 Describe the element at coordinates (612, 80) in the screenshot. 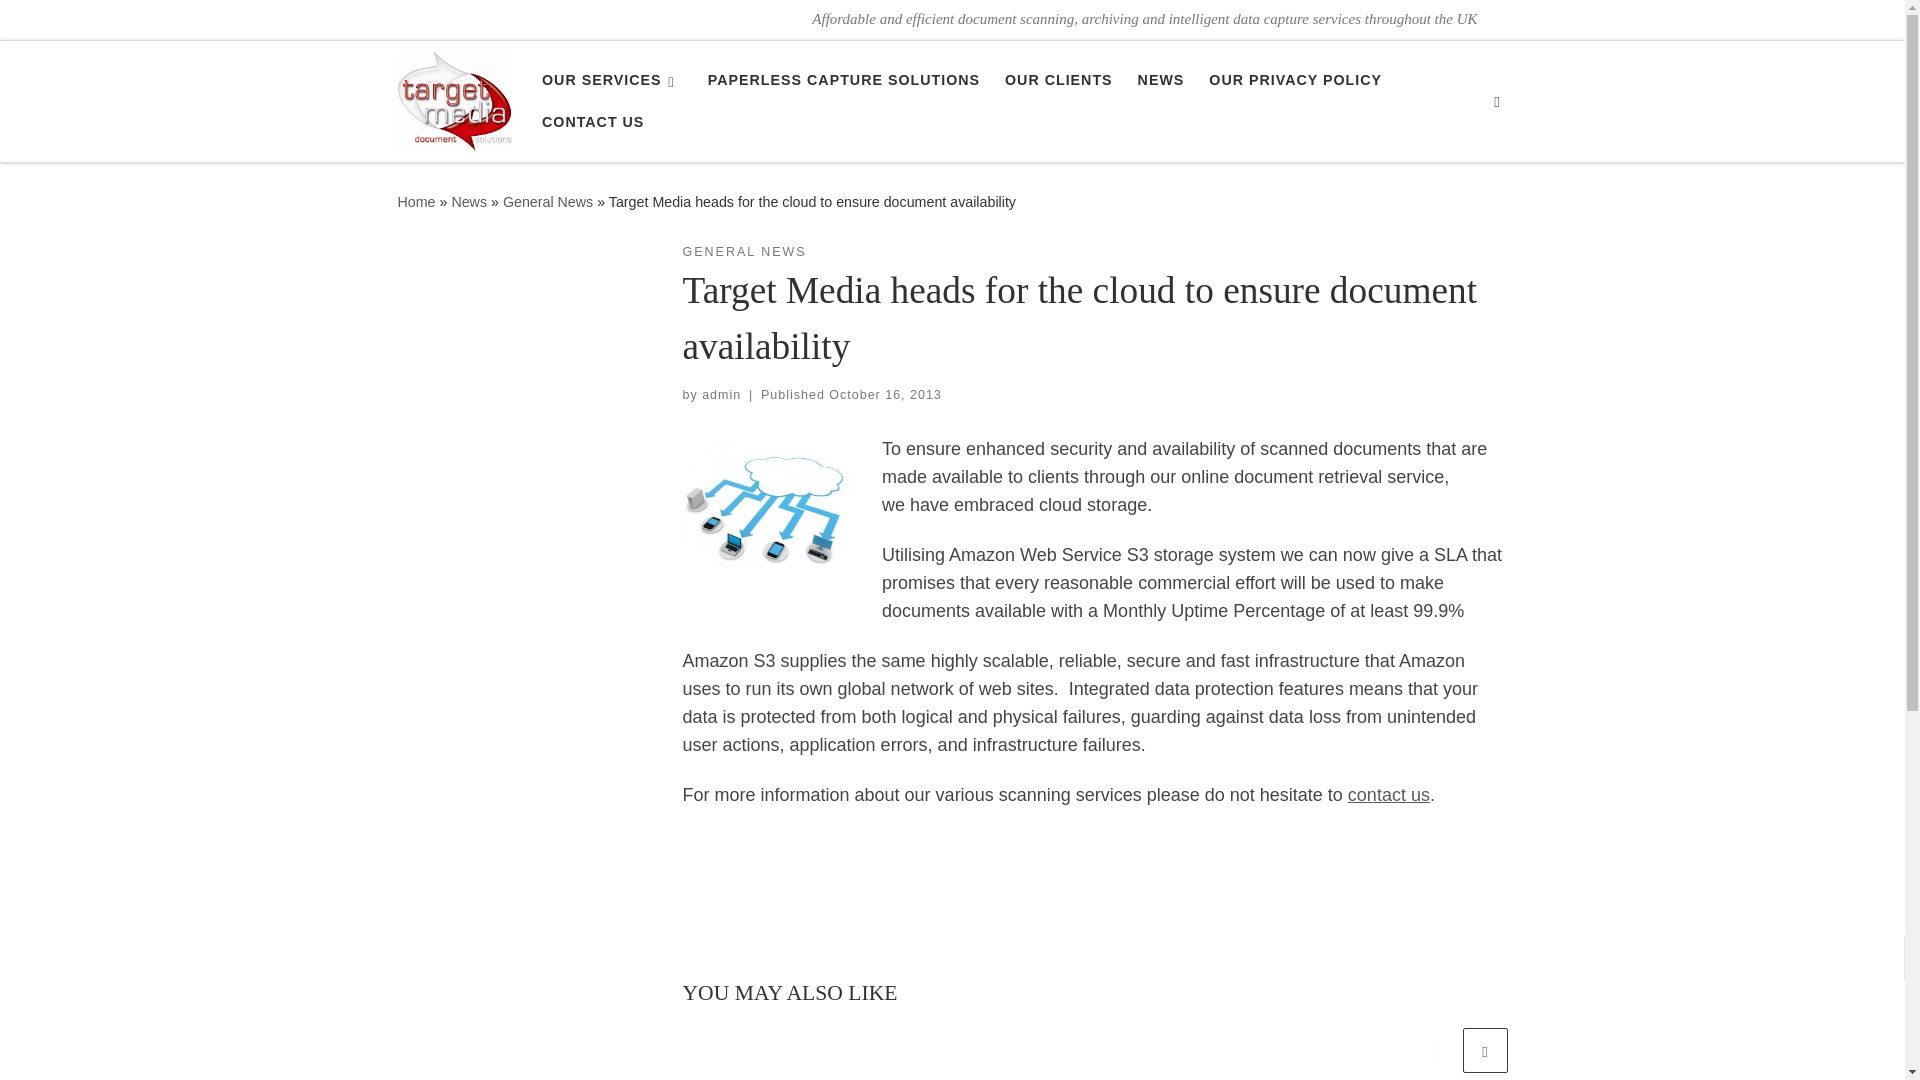

I see `OUR SERVICES` at that location.